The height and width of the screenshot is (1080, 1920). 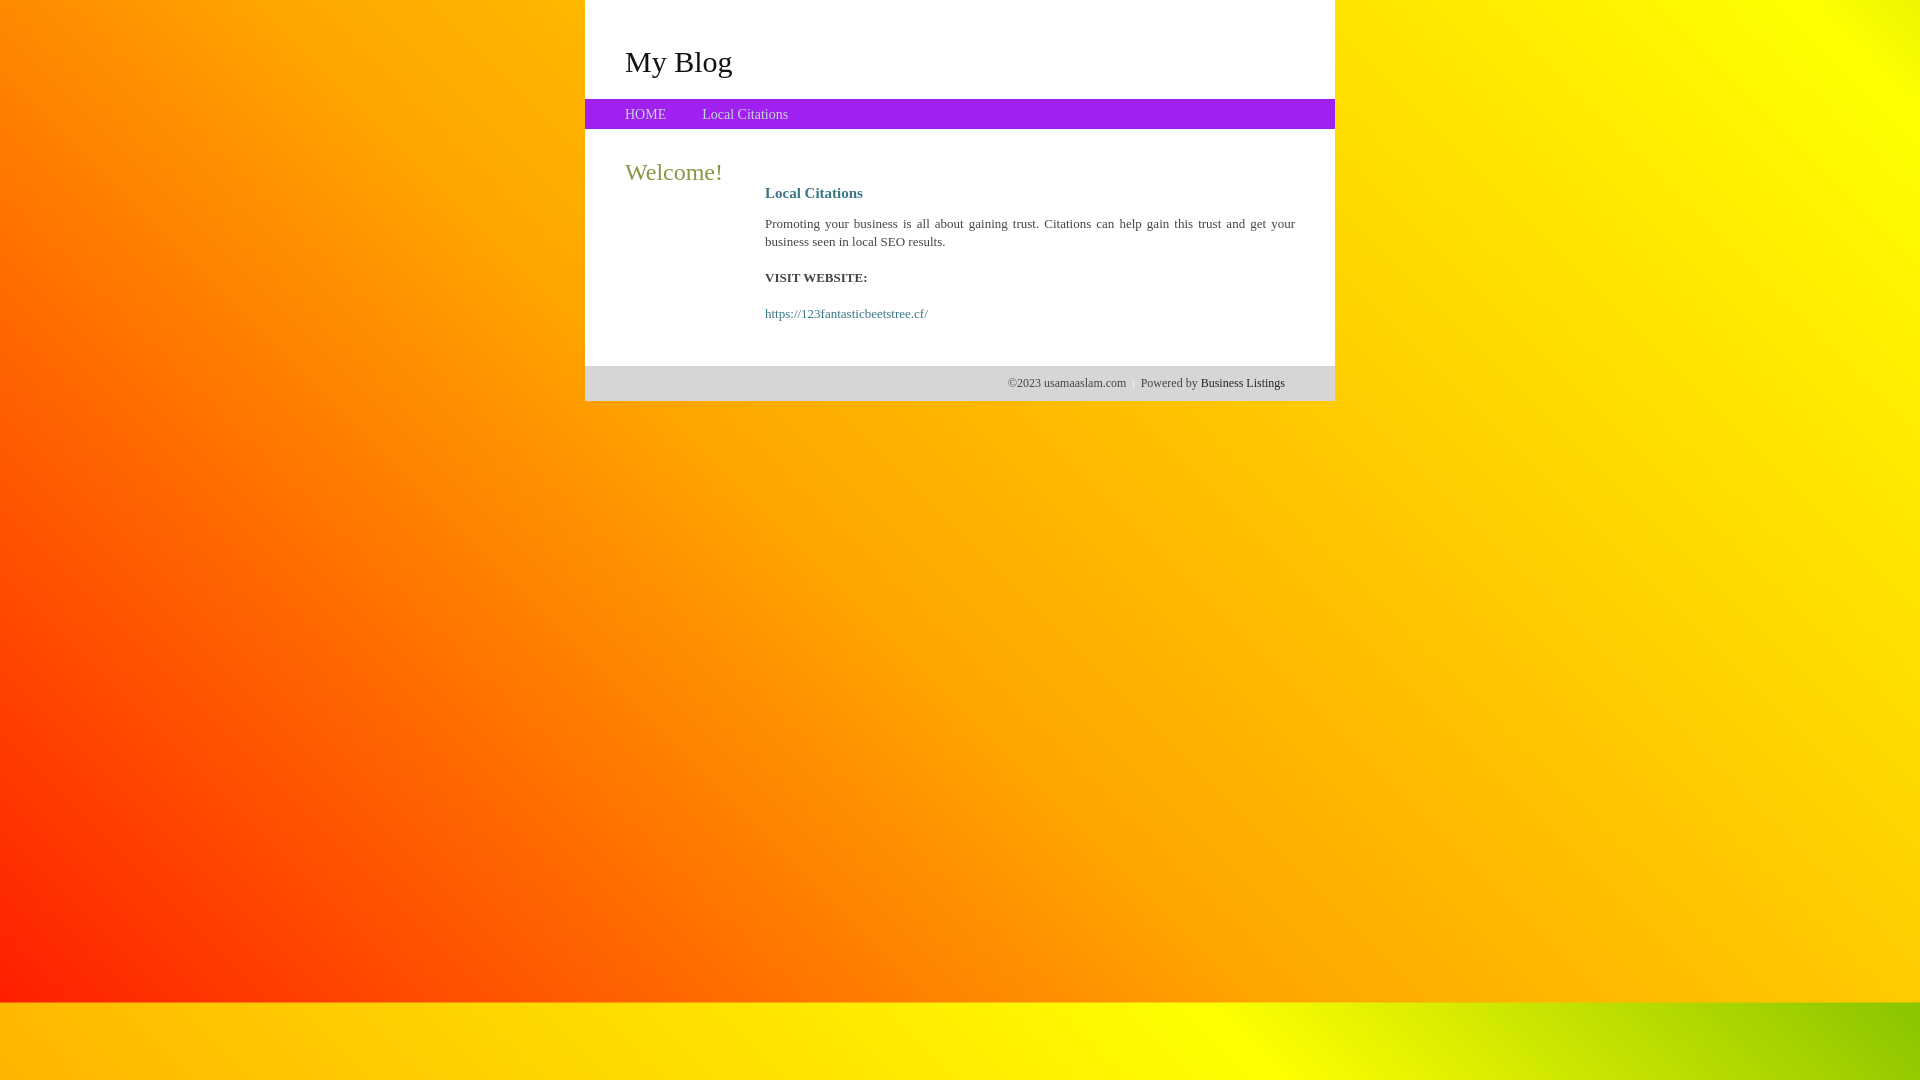 I want to click on Business Listings, so click(x=1243, y=383).